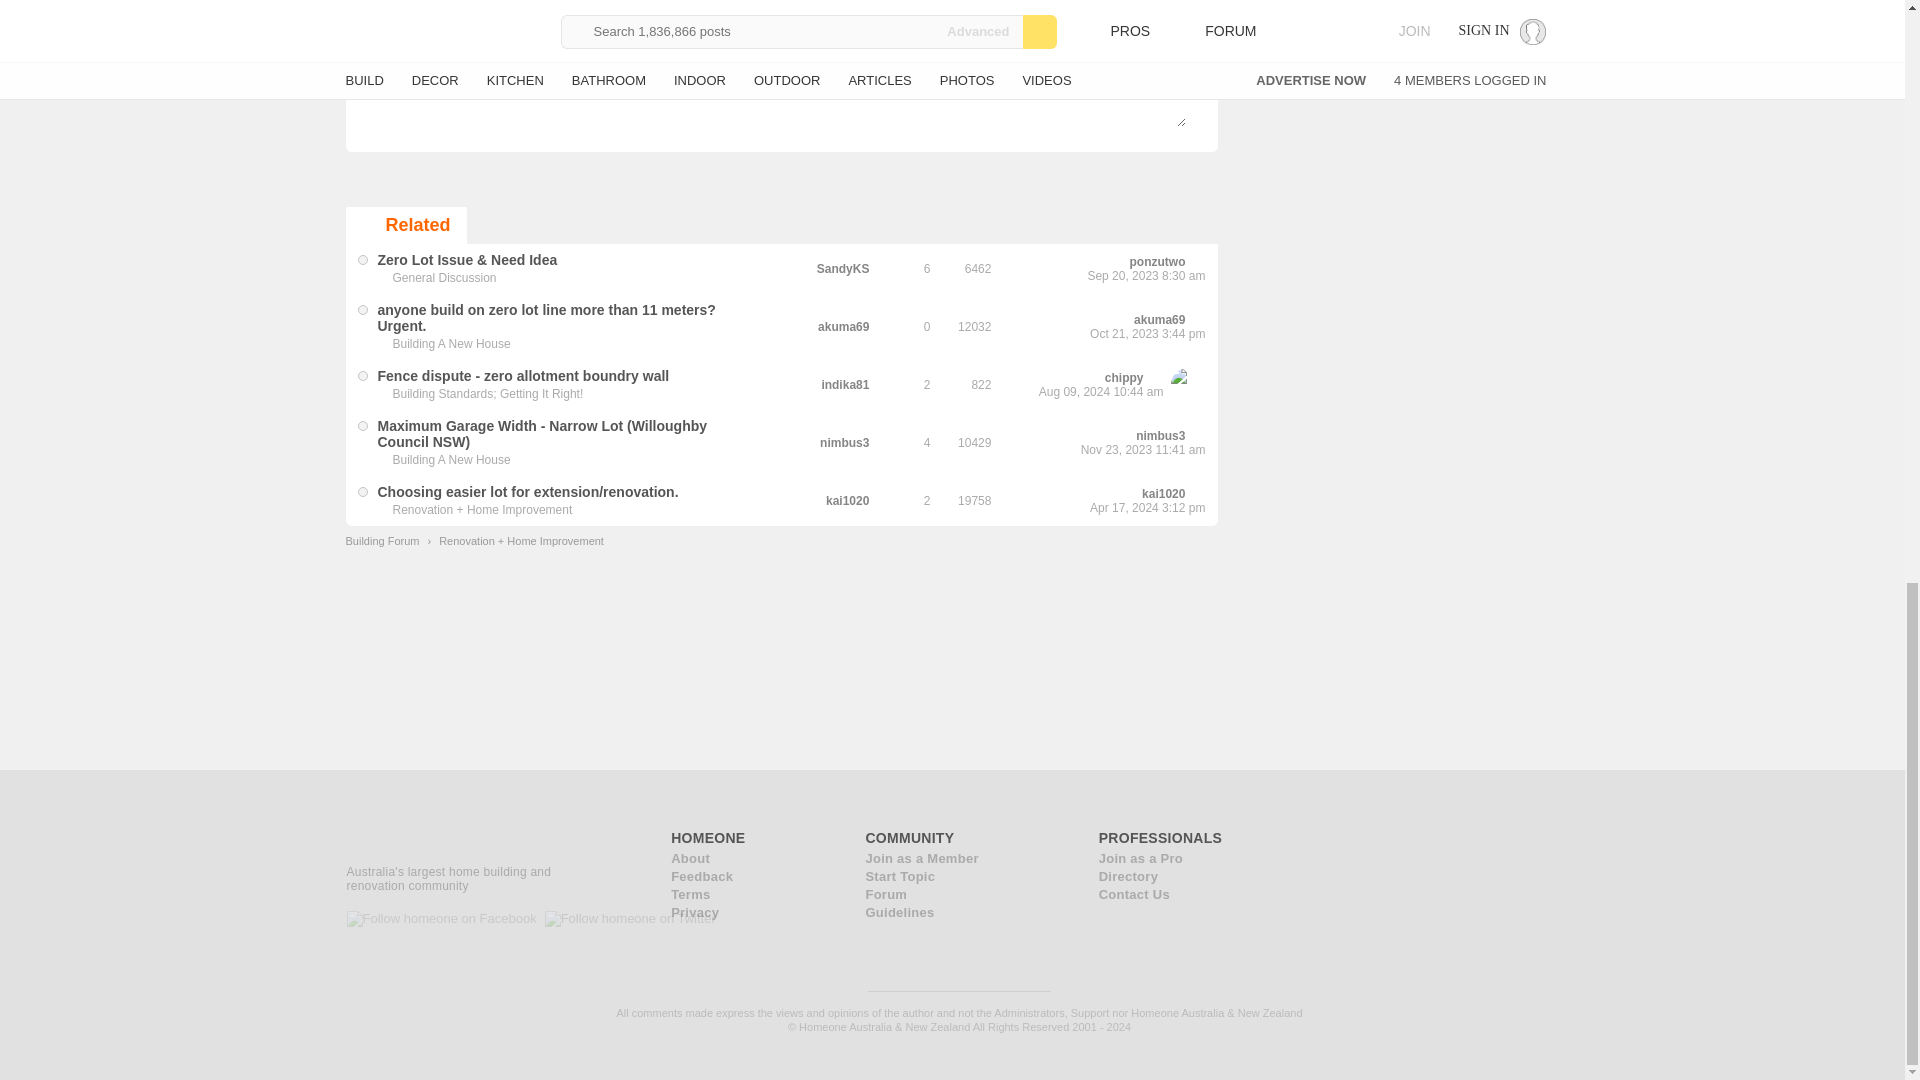 This screenshot has width=1920, height=1080. I want to click on Posted: Aug 09, 2024 6:37 am, so click(524, 376).